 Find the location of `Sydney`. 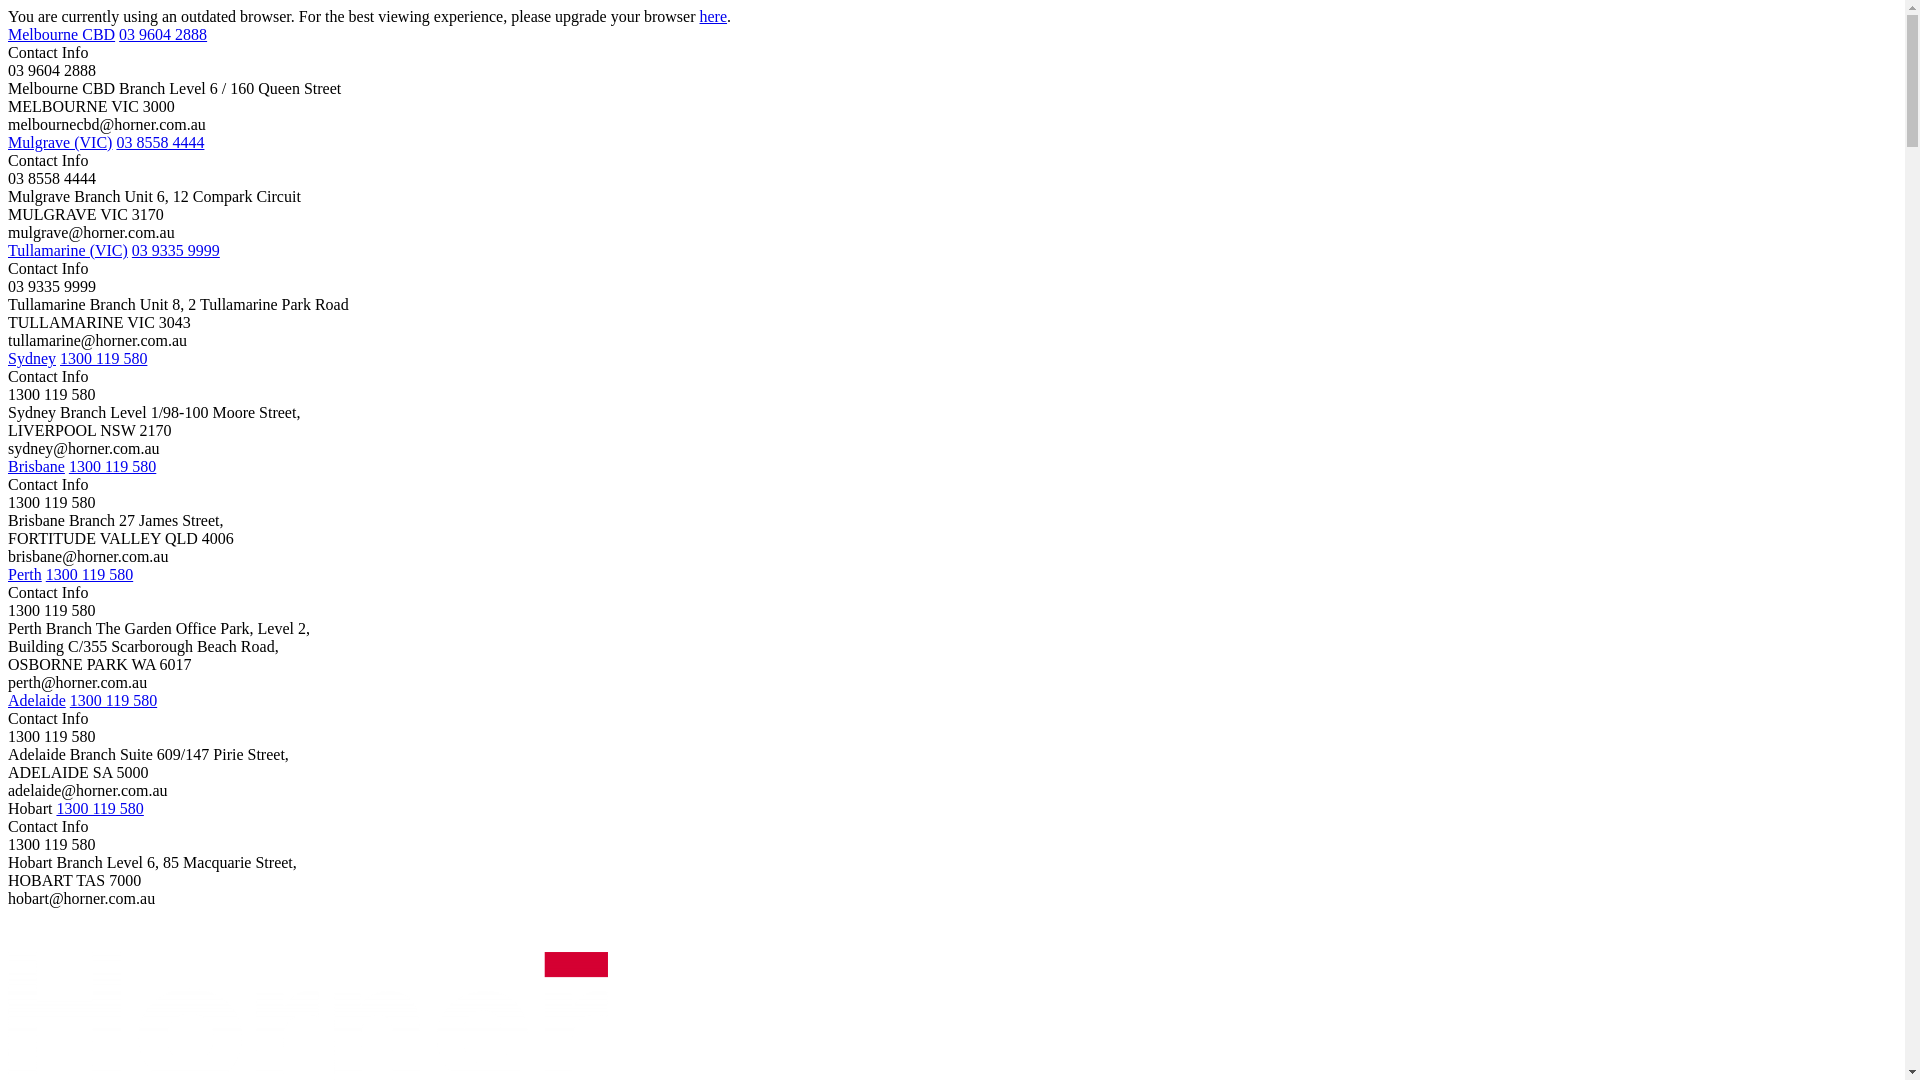

Sydney is located at coordinates (32, 358).